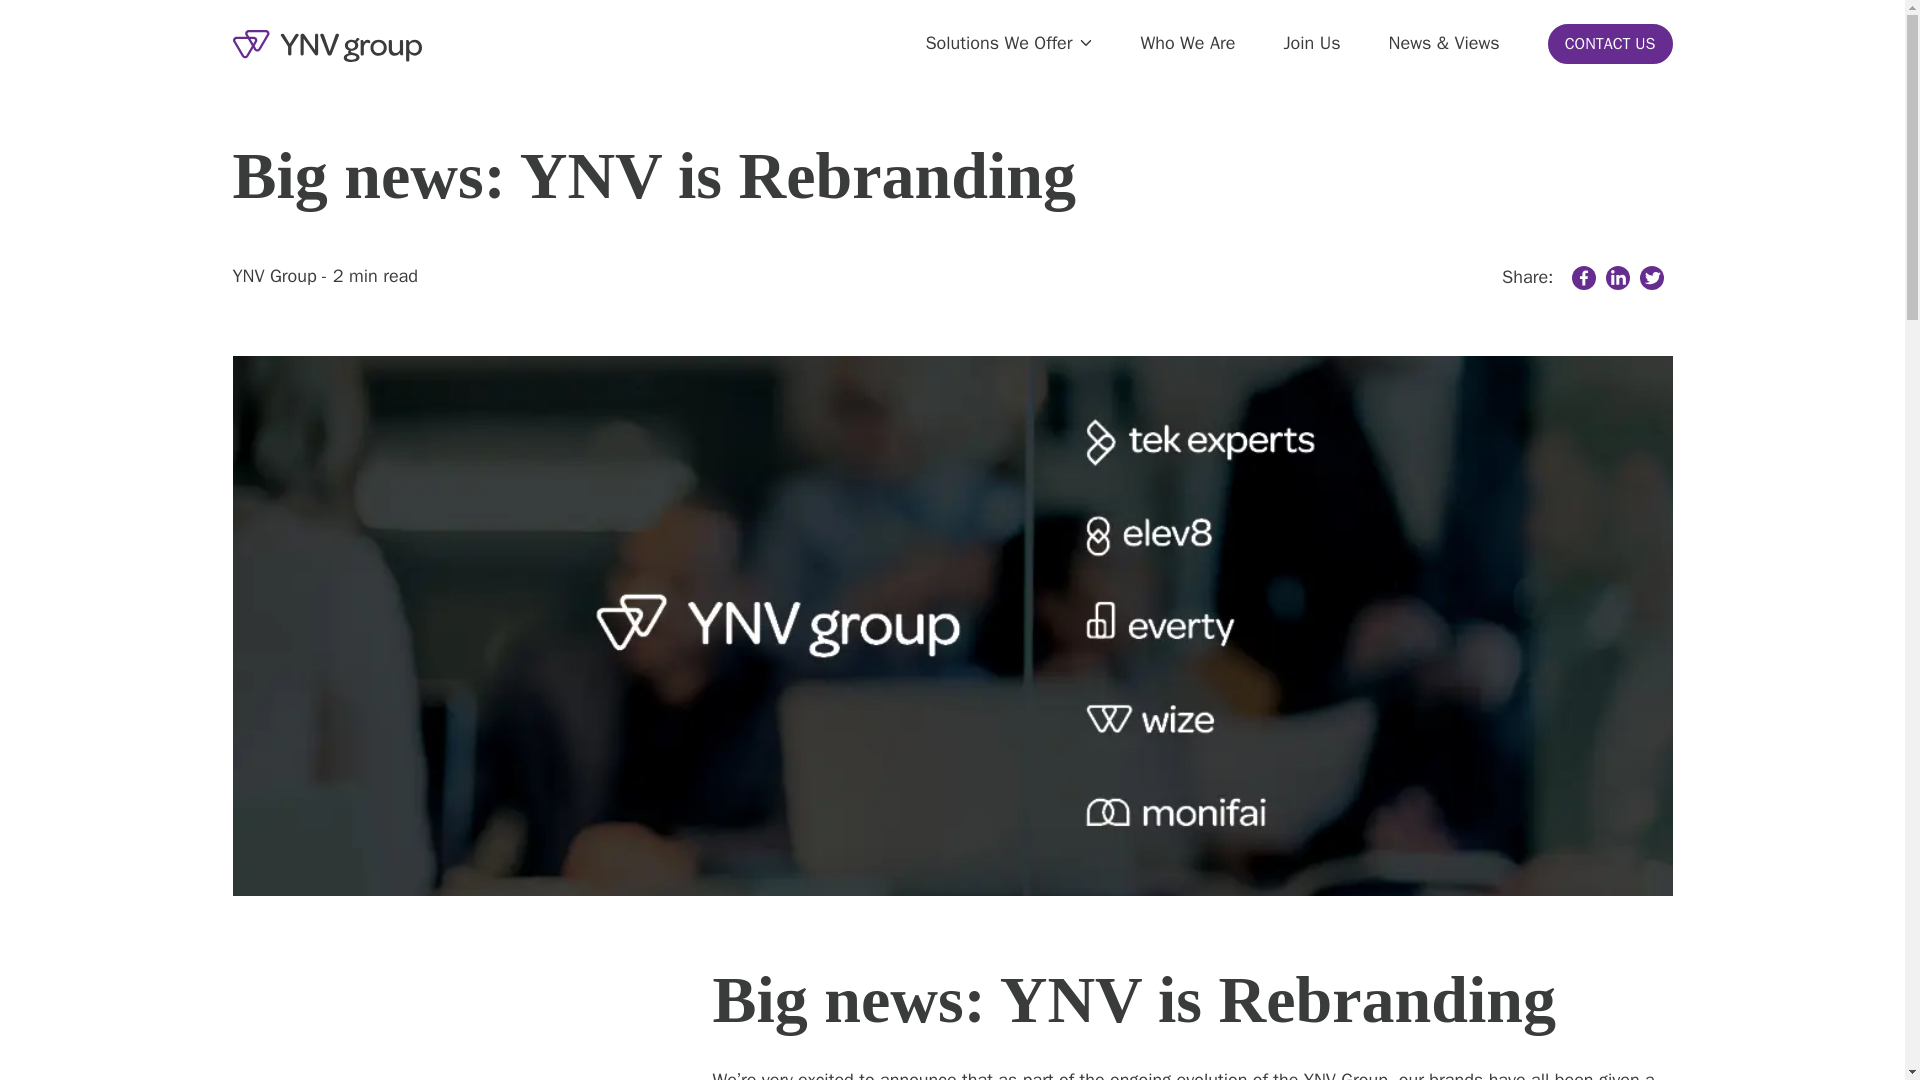  What do you see at coordinates (1610, 43) in the screenshot?
I see `CONTACT US` at bounding box center [1610, 43].